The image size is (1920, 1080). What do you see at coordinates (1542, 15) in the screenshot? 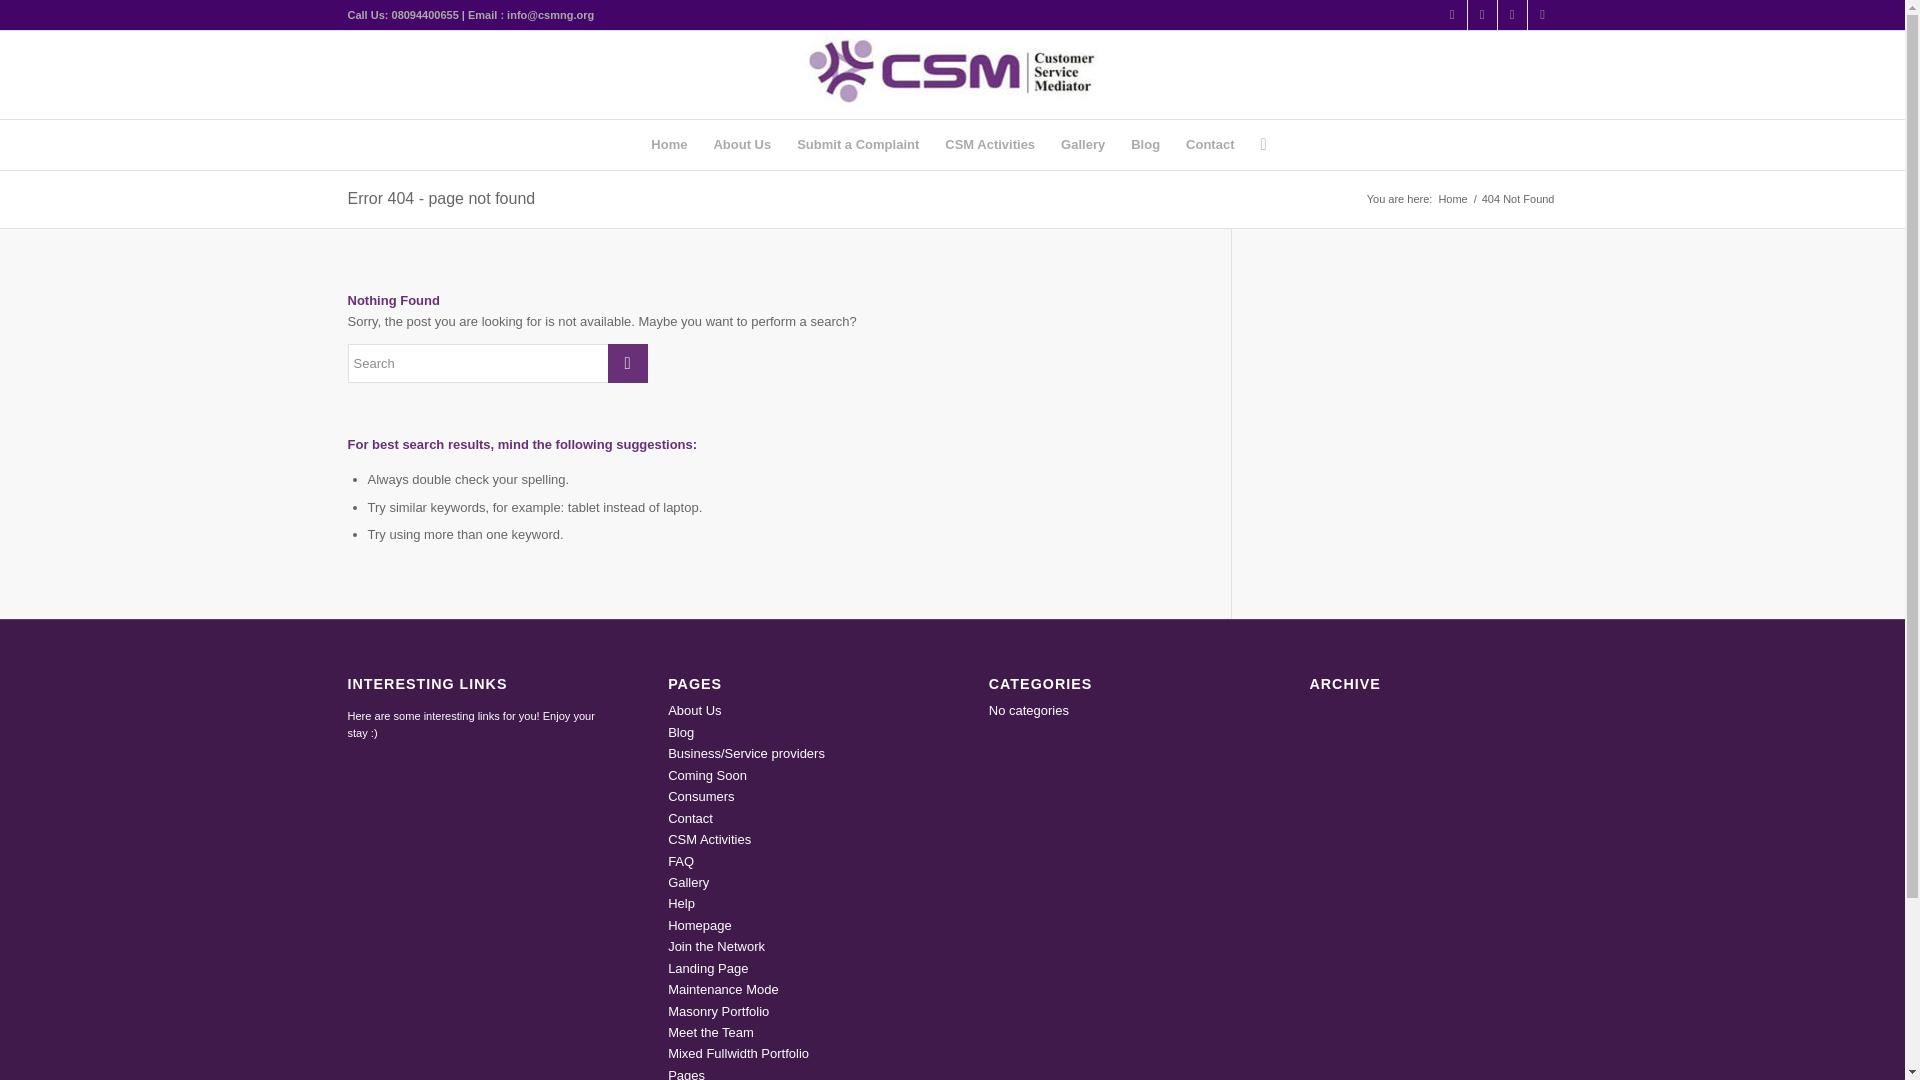
I see `Facebook` at bounding box center [1542, 15].